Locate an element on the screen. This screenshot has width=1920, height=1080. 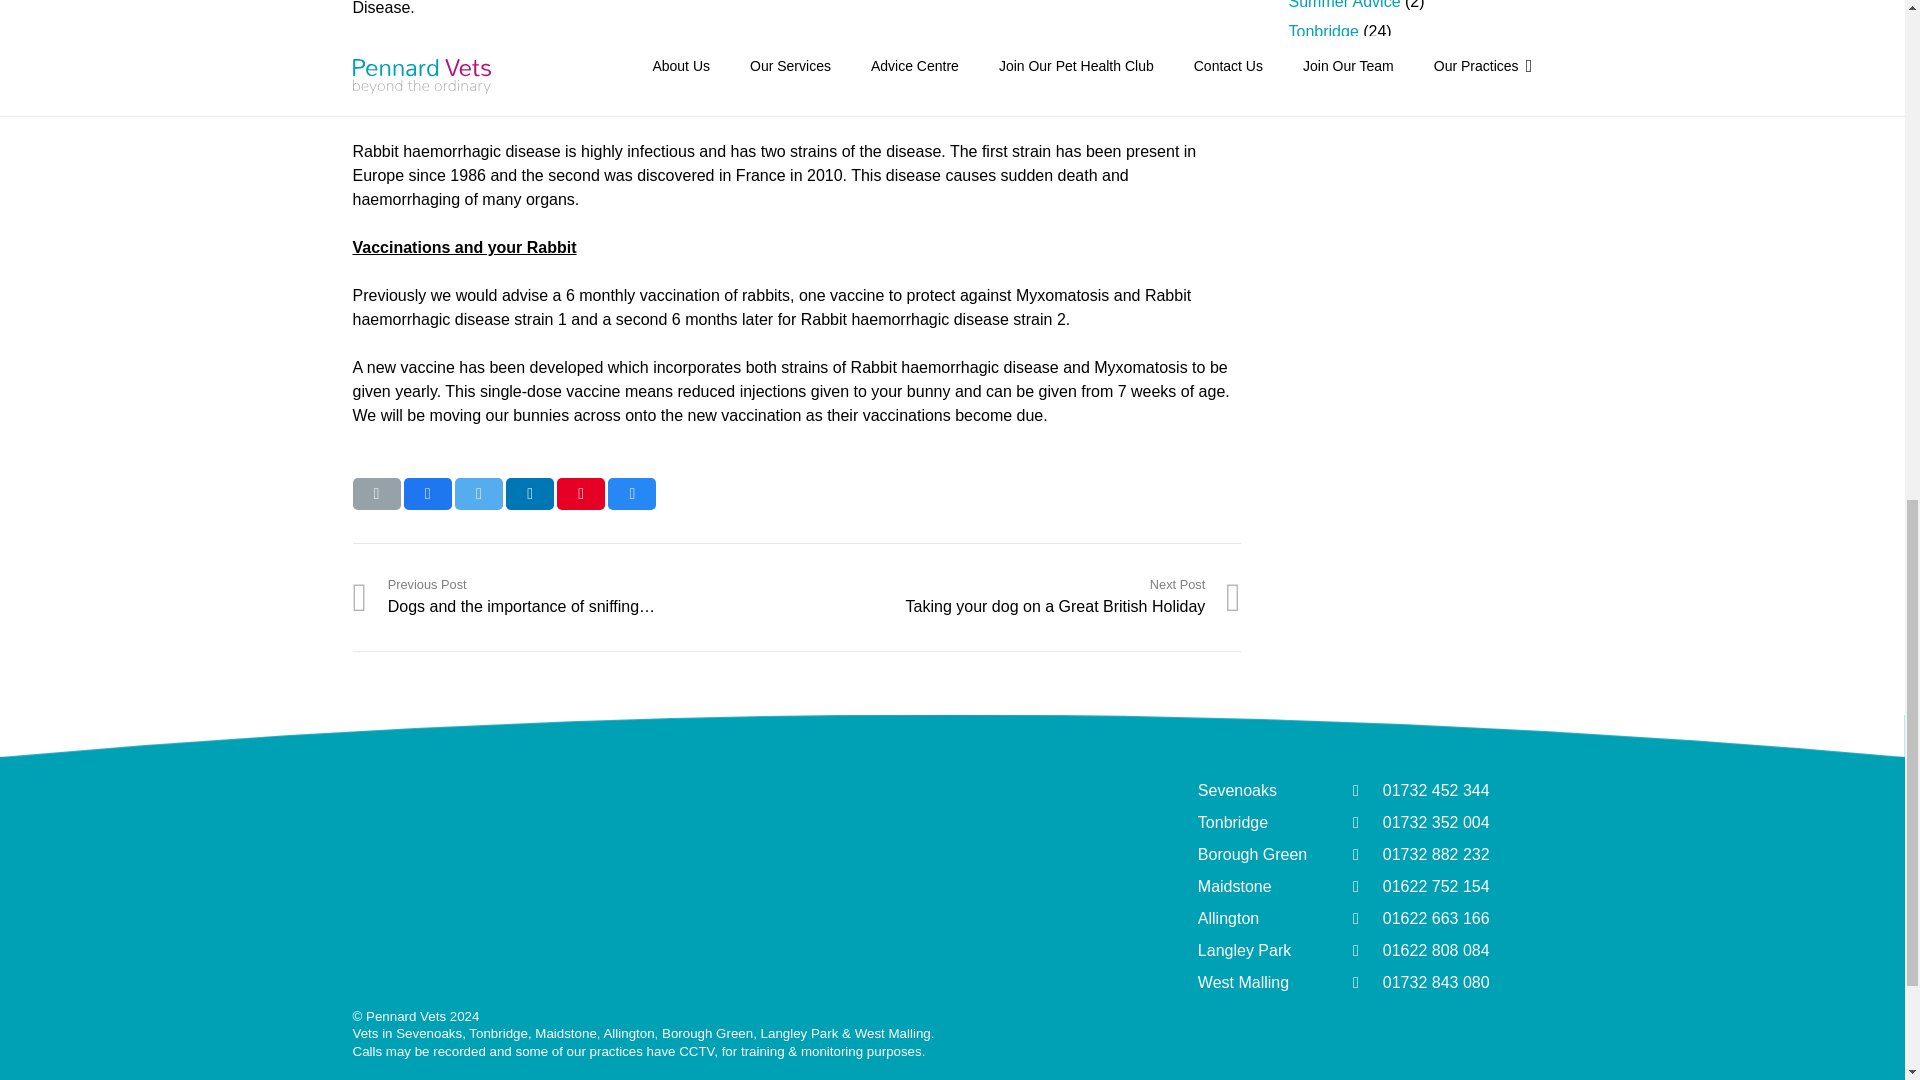
Taking your dog on a Great British Holiday is located at coordinates (1018, 596).